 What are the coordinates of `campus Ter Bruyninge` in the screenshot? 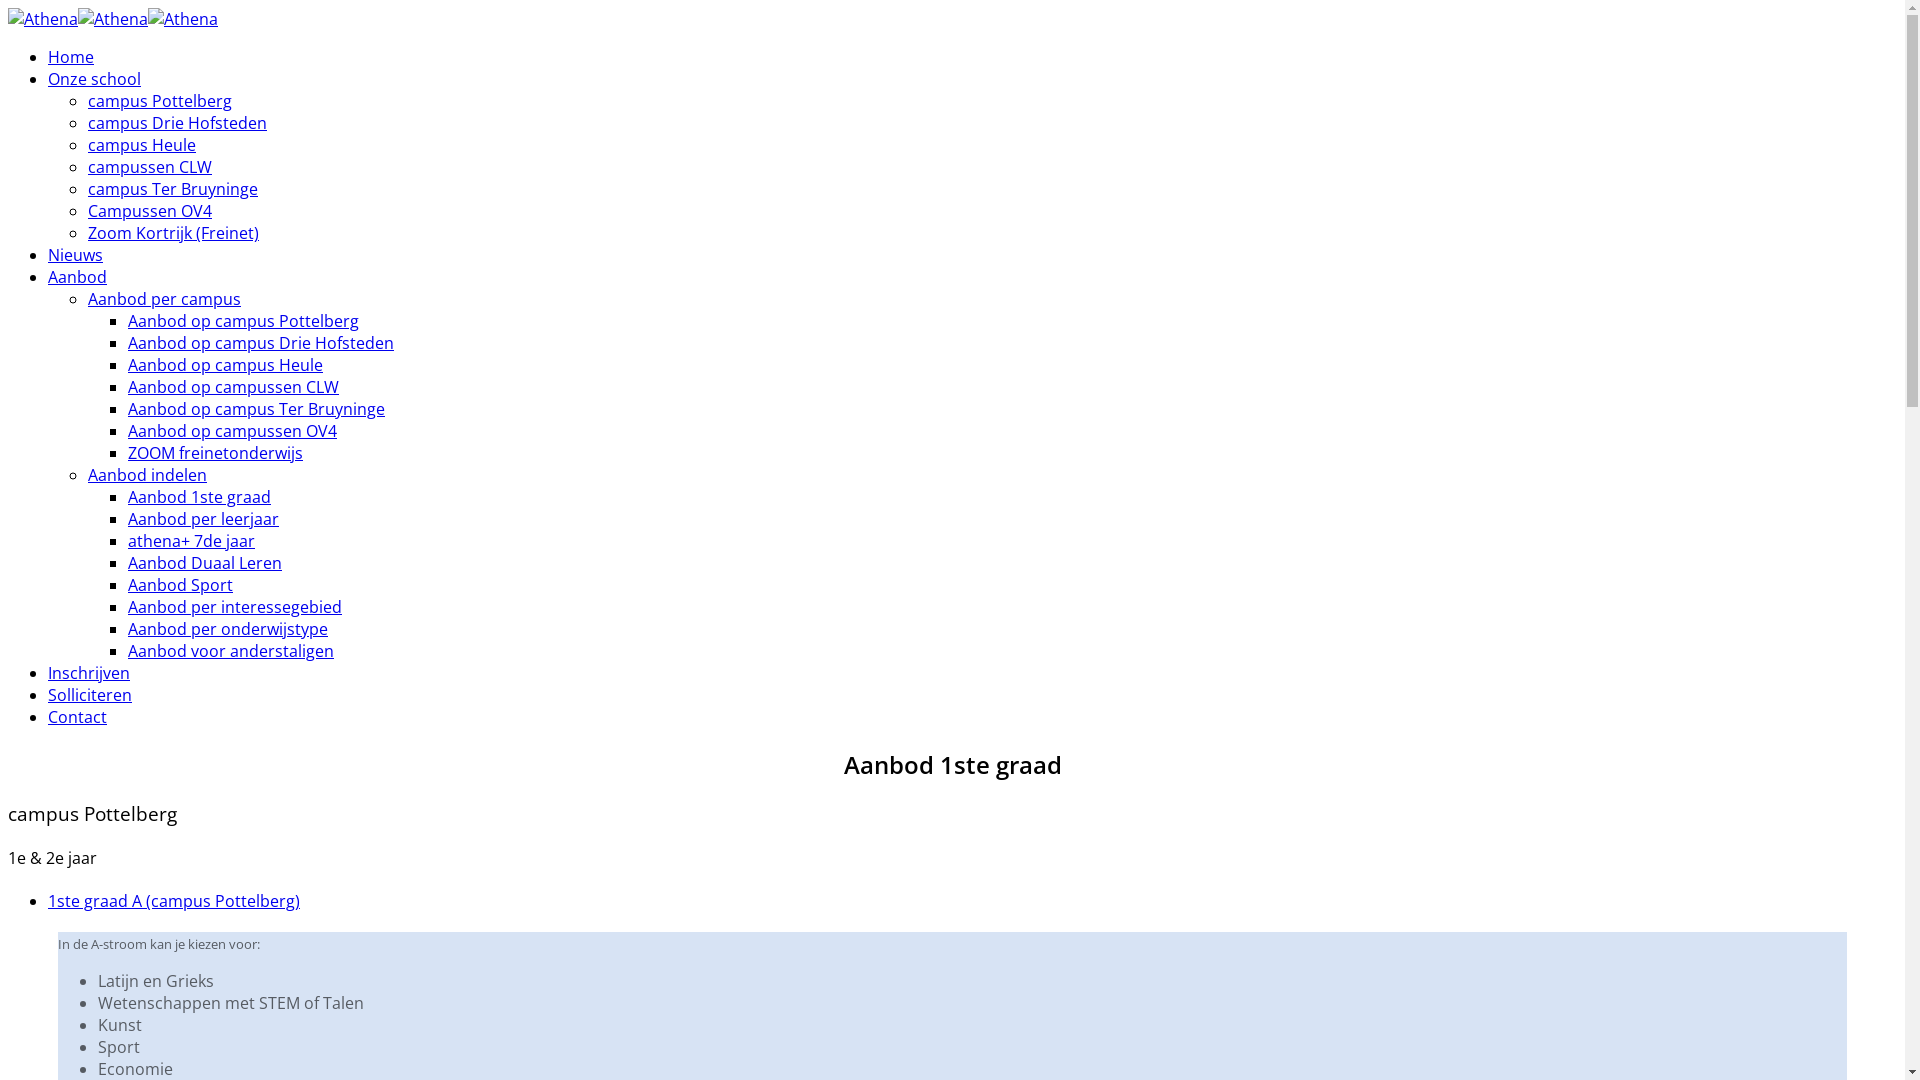 It's located at (173, 189).